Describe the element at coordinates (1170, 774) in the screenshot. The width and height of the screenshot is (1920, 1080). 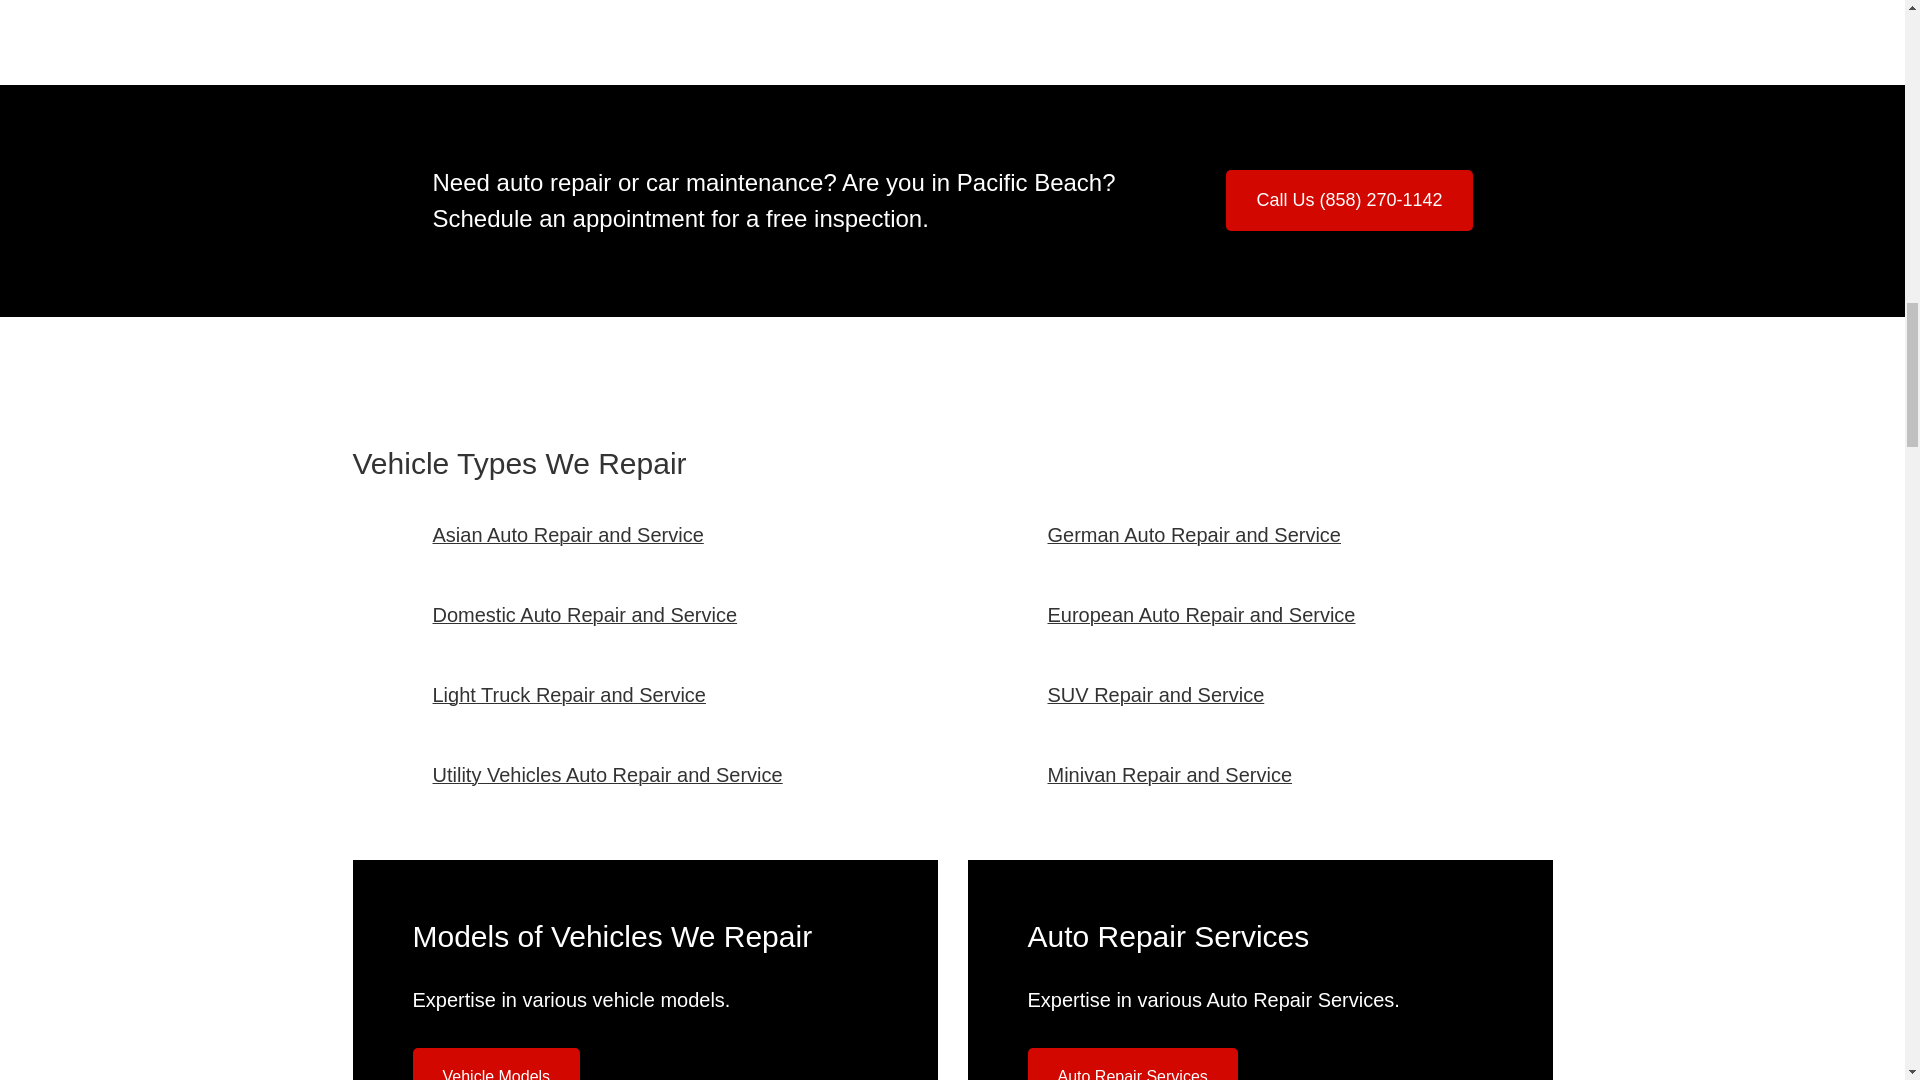
I see `Minivan Repair and Service` at that location.